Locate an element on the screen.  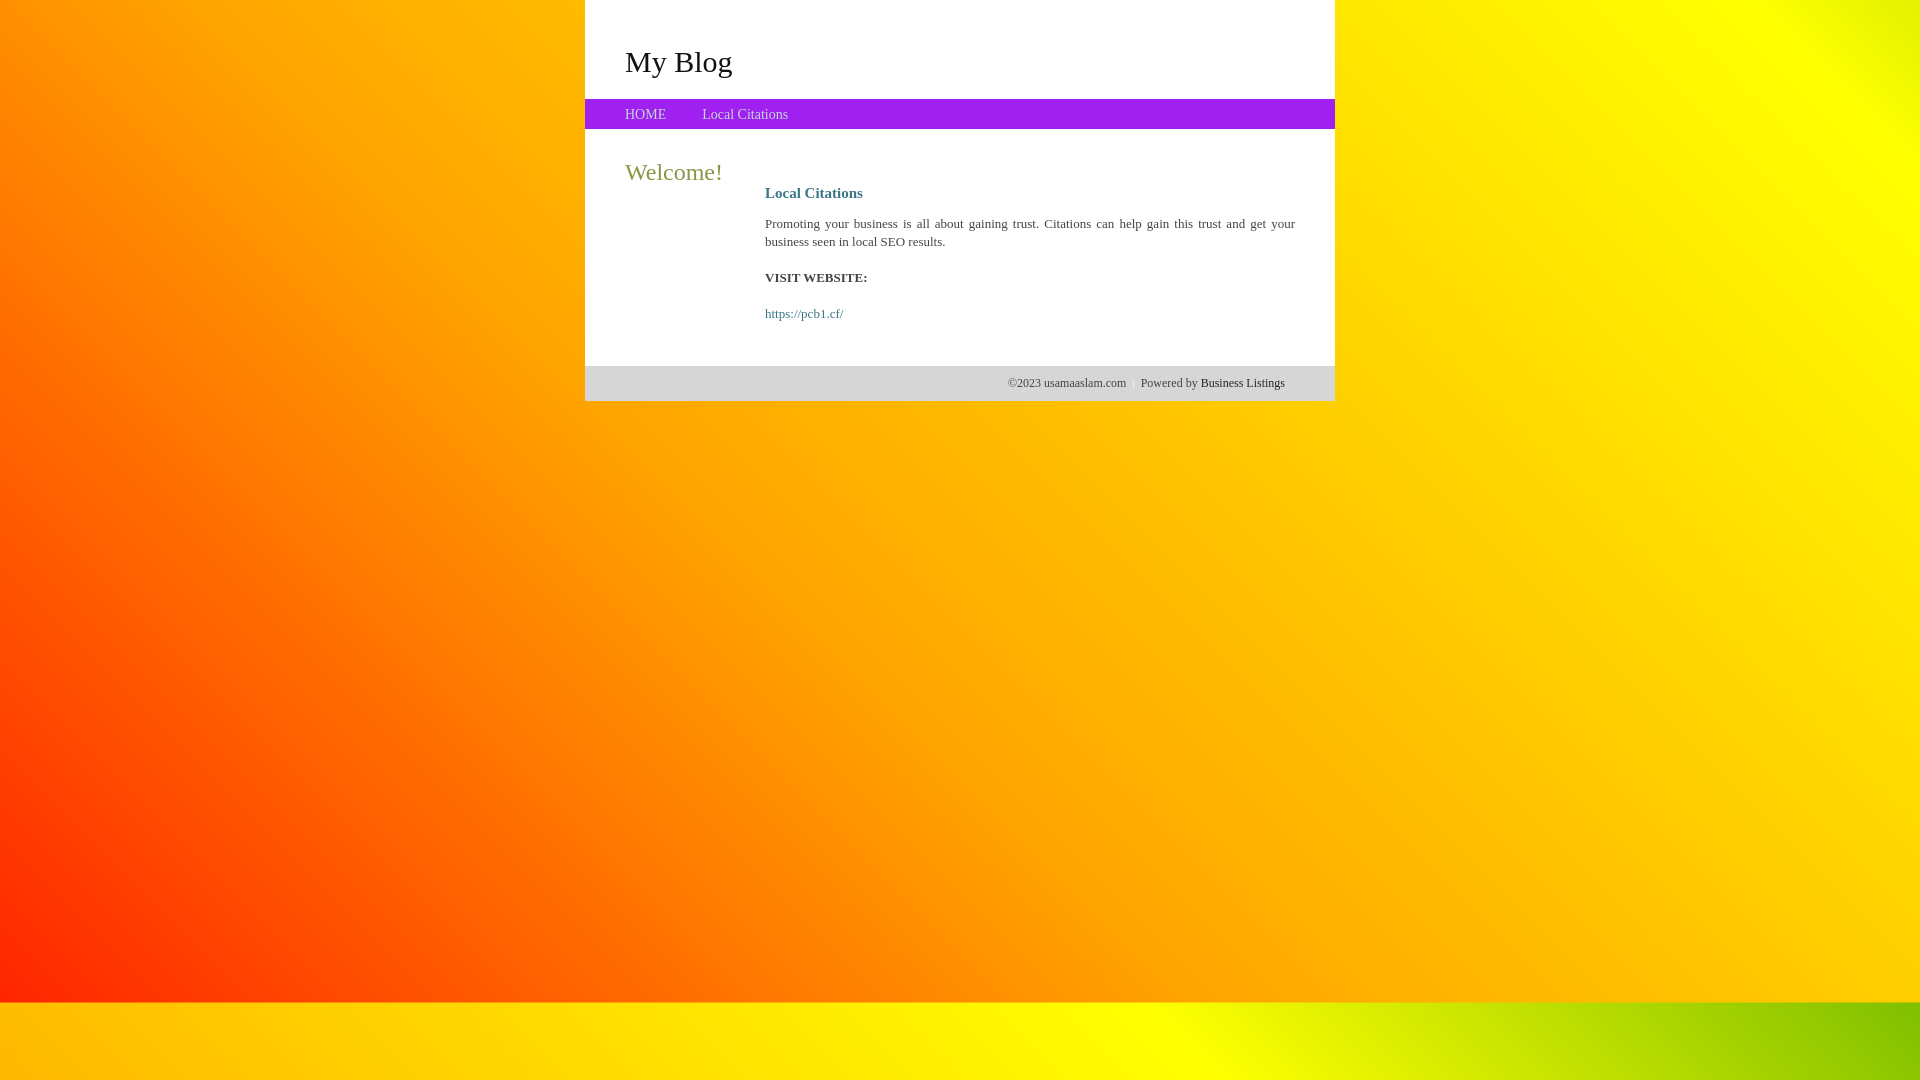
My Blog is located at coordinates (679, 61).